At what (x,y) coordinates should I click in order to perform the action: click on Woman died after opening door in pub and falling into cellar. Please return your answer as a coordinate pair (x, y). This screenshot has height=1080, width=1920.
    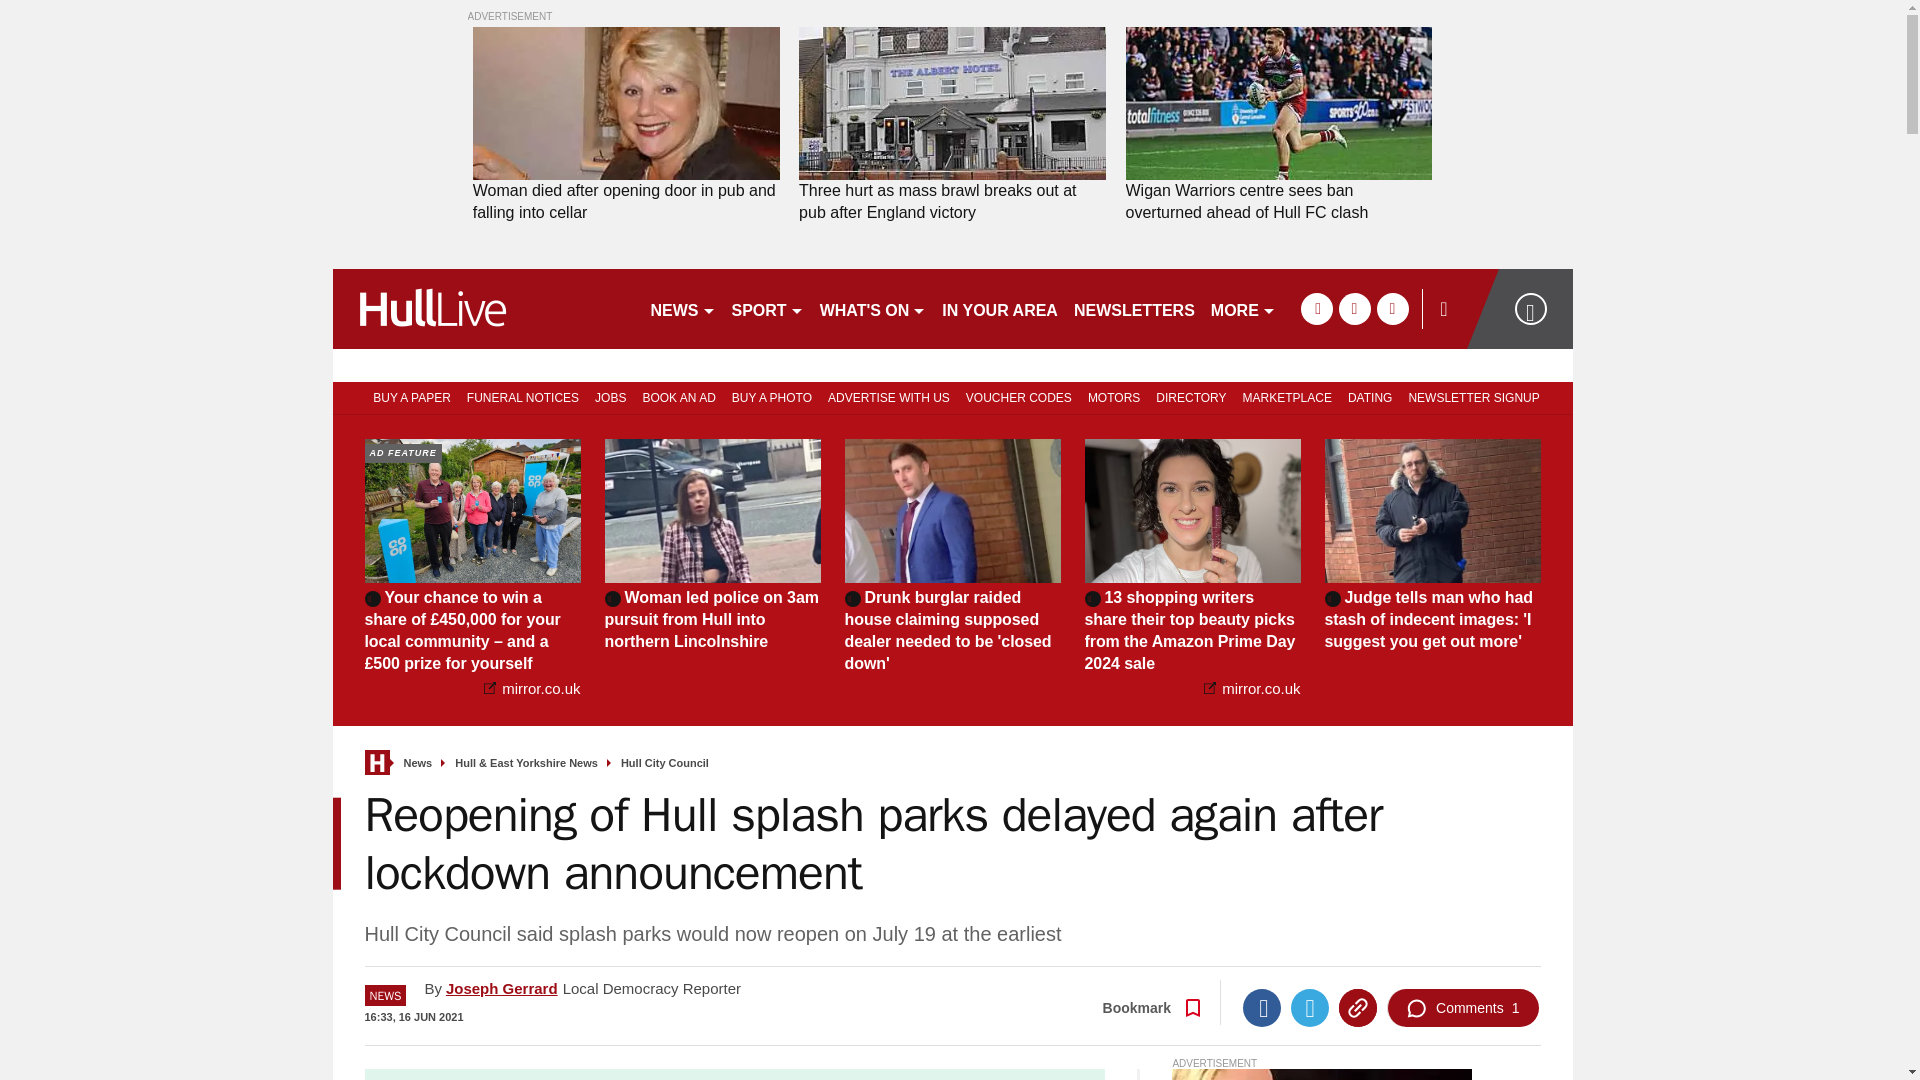
    Looking at the image, I should click on (626, 202).